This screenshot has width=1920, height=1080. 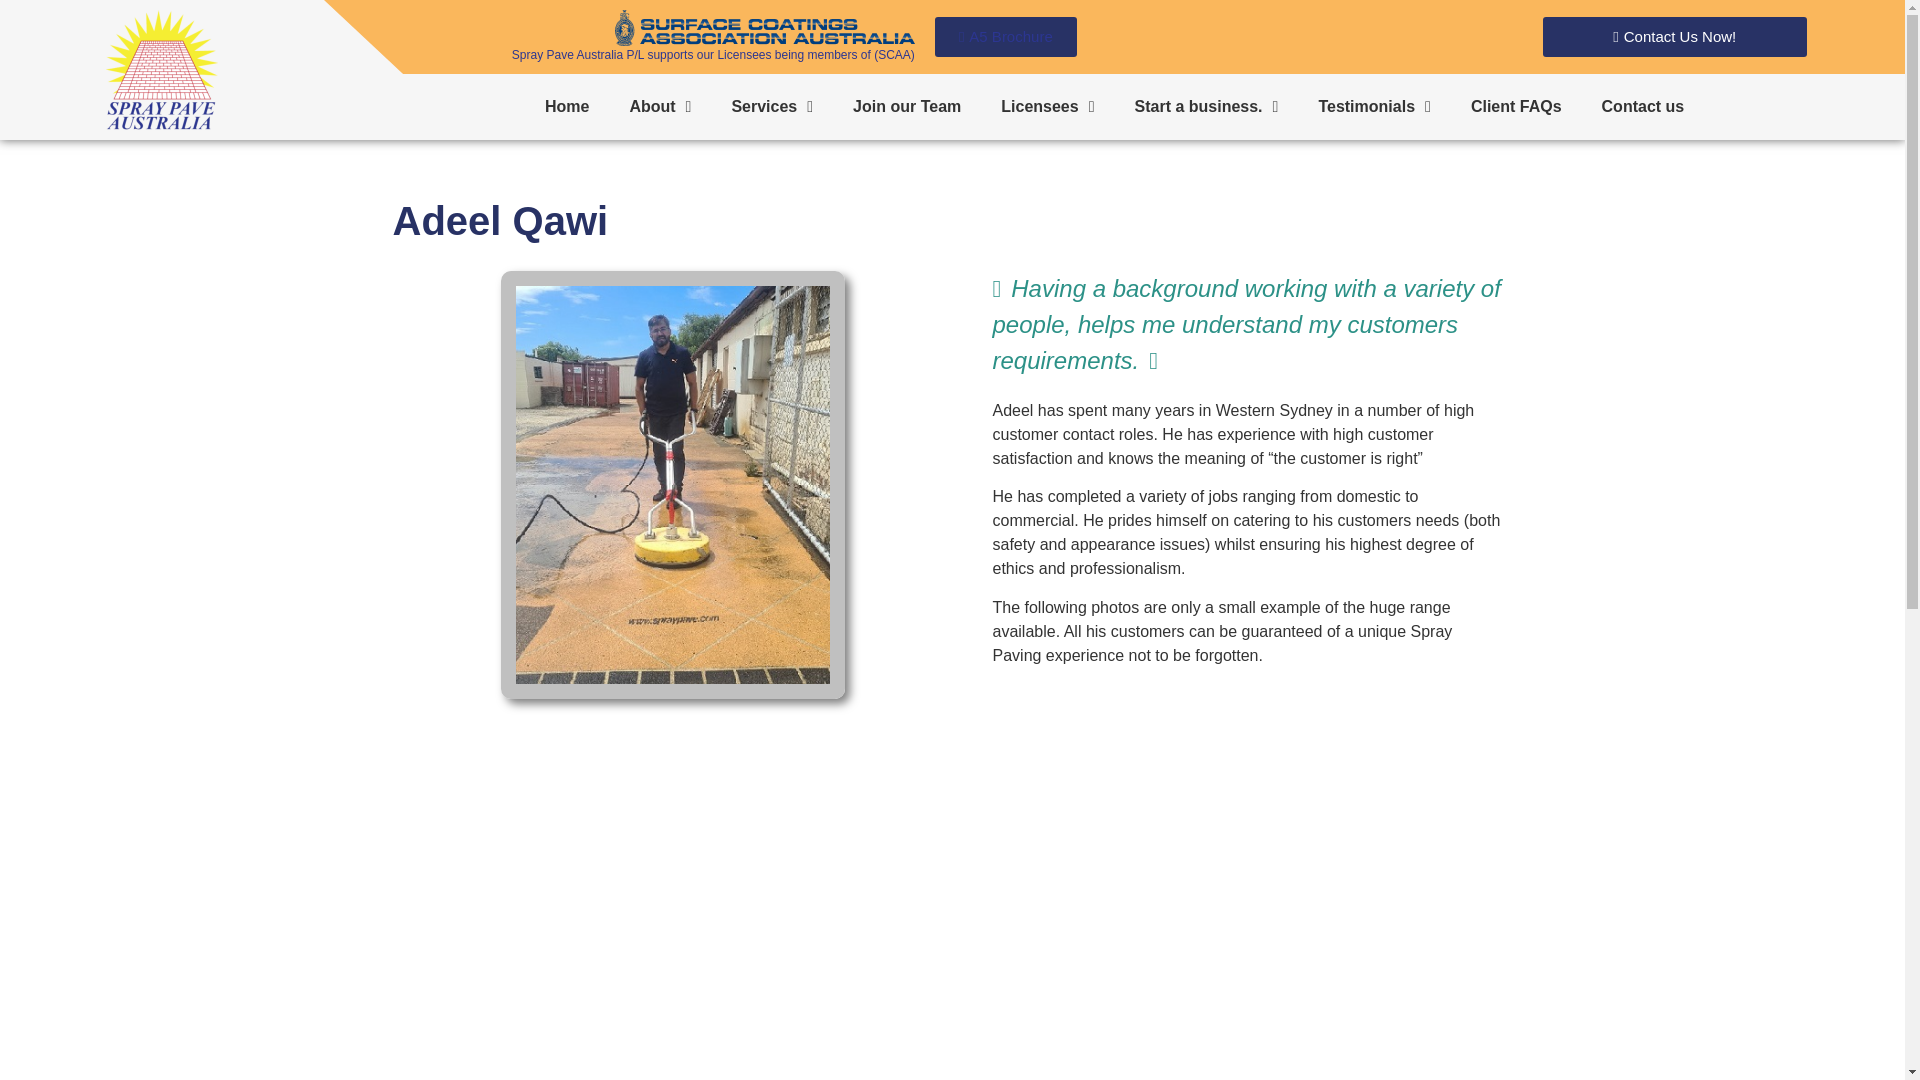 What do you see at coordinates (659, 106) in the screenshot?
I see `About` at bounding box center [659, 106].